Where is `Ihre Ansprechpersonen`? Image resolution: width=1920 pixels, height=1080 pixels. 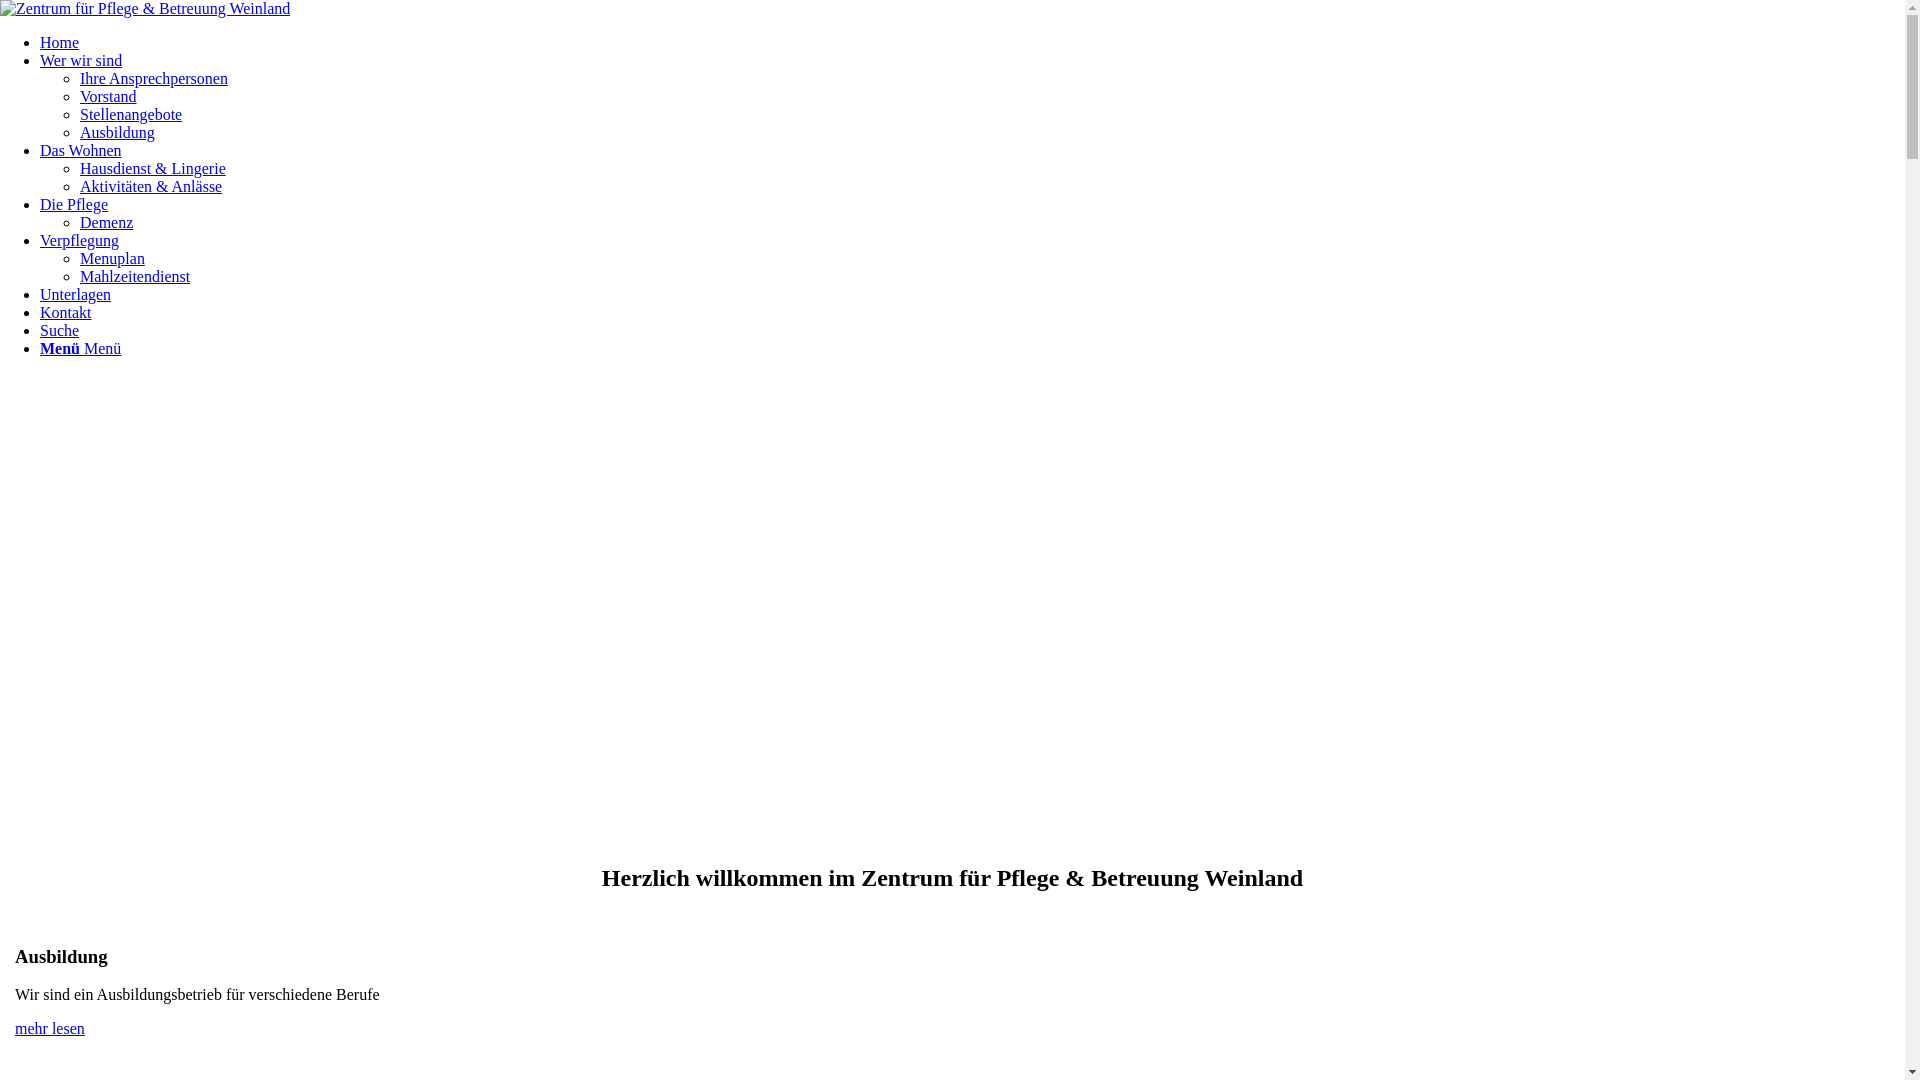
Ihre Ansprechpersonen is located at coordinates (154, 78).